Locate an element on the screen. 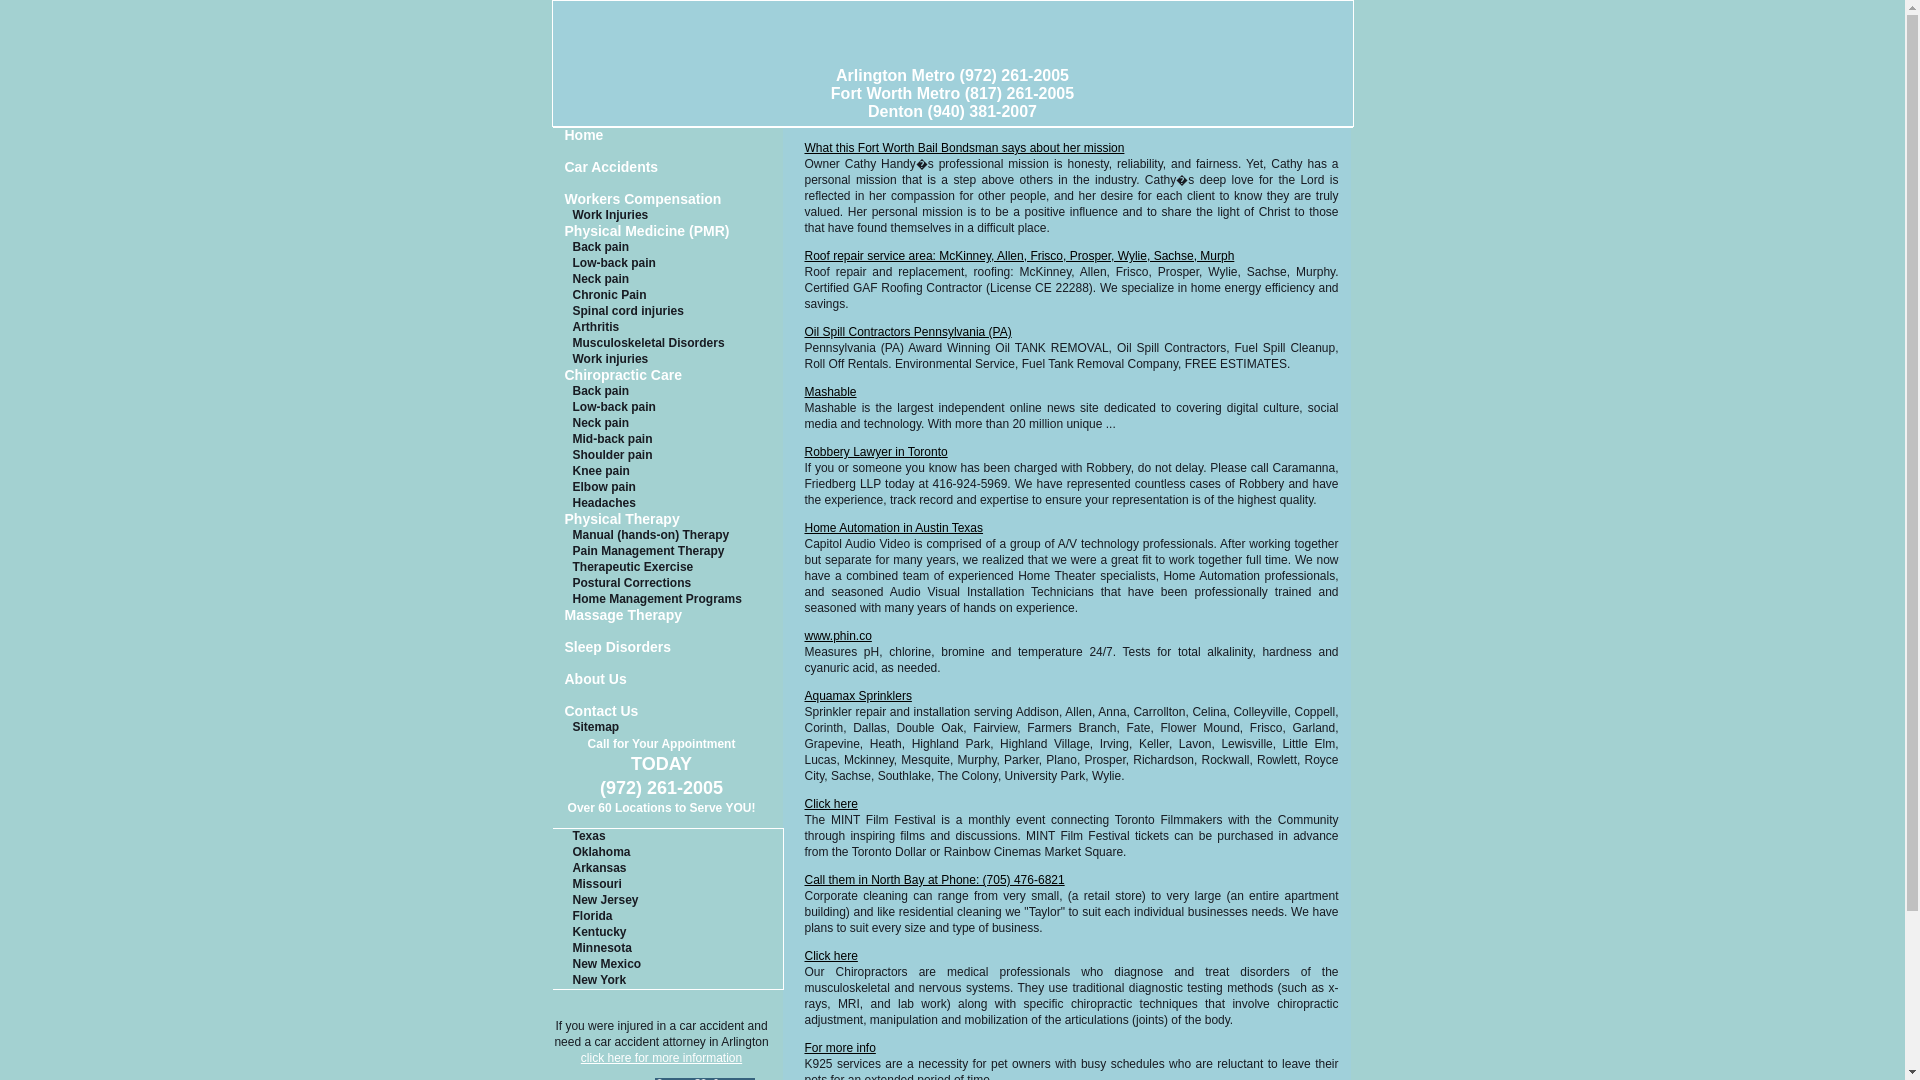 The width and height of the screenshot is (1920, 1080). Neck pain is located at coordinates (668, 424).